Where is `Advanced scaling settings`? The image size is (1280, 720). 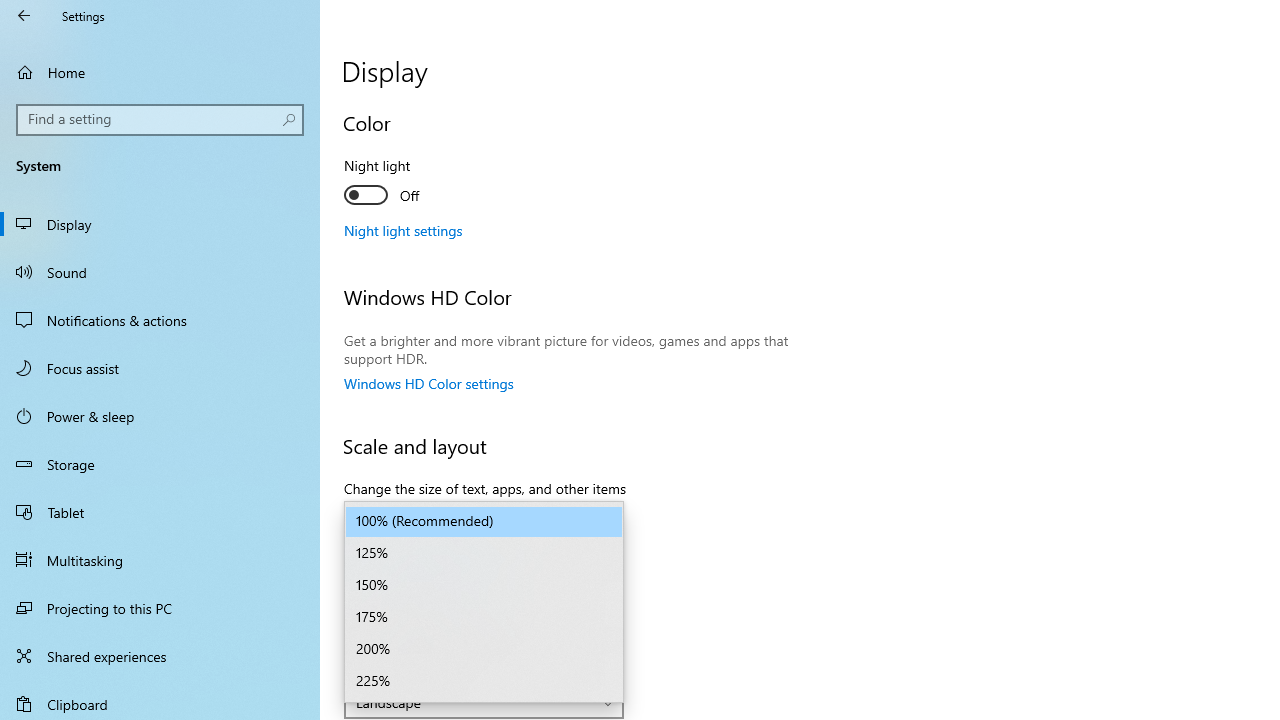
Advanced scaling settings is located at coordinates (424, 559).